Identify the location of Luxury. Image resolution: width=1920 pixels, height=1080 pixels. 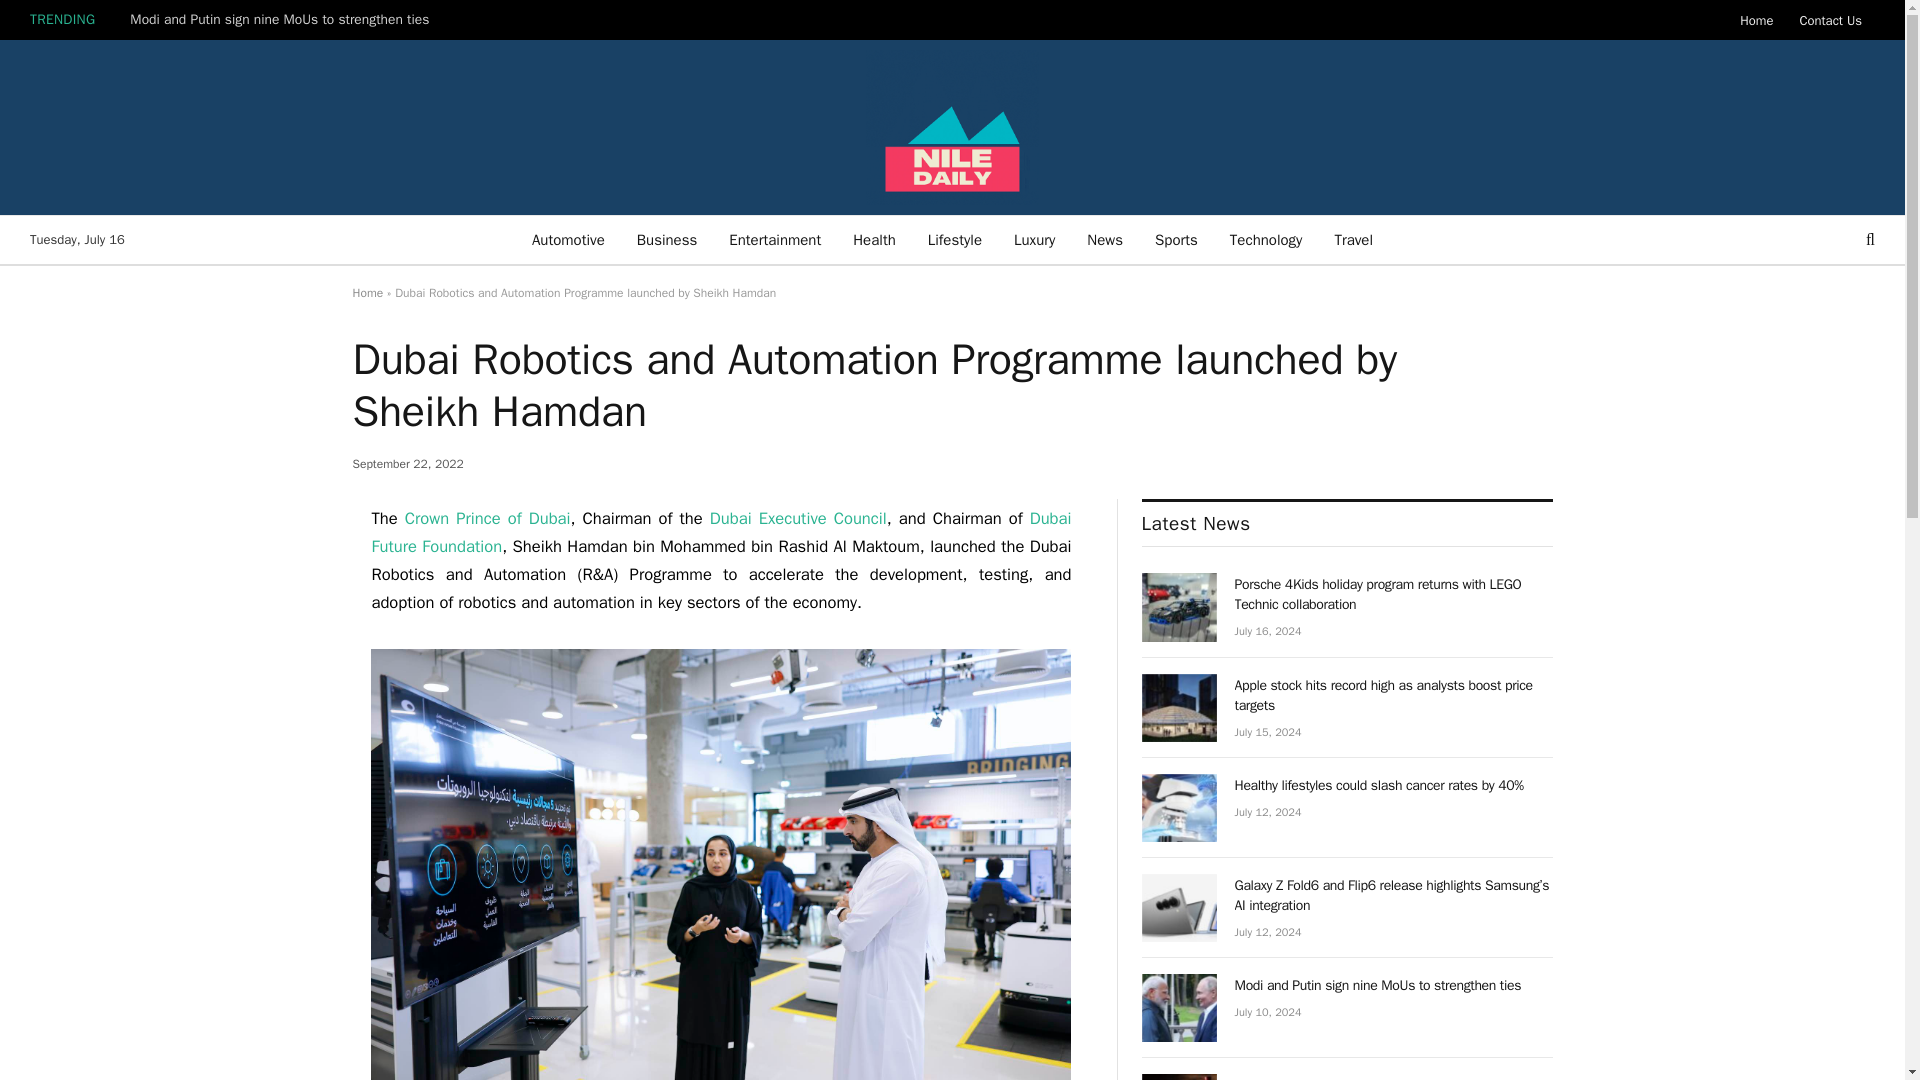
(1034, 240).